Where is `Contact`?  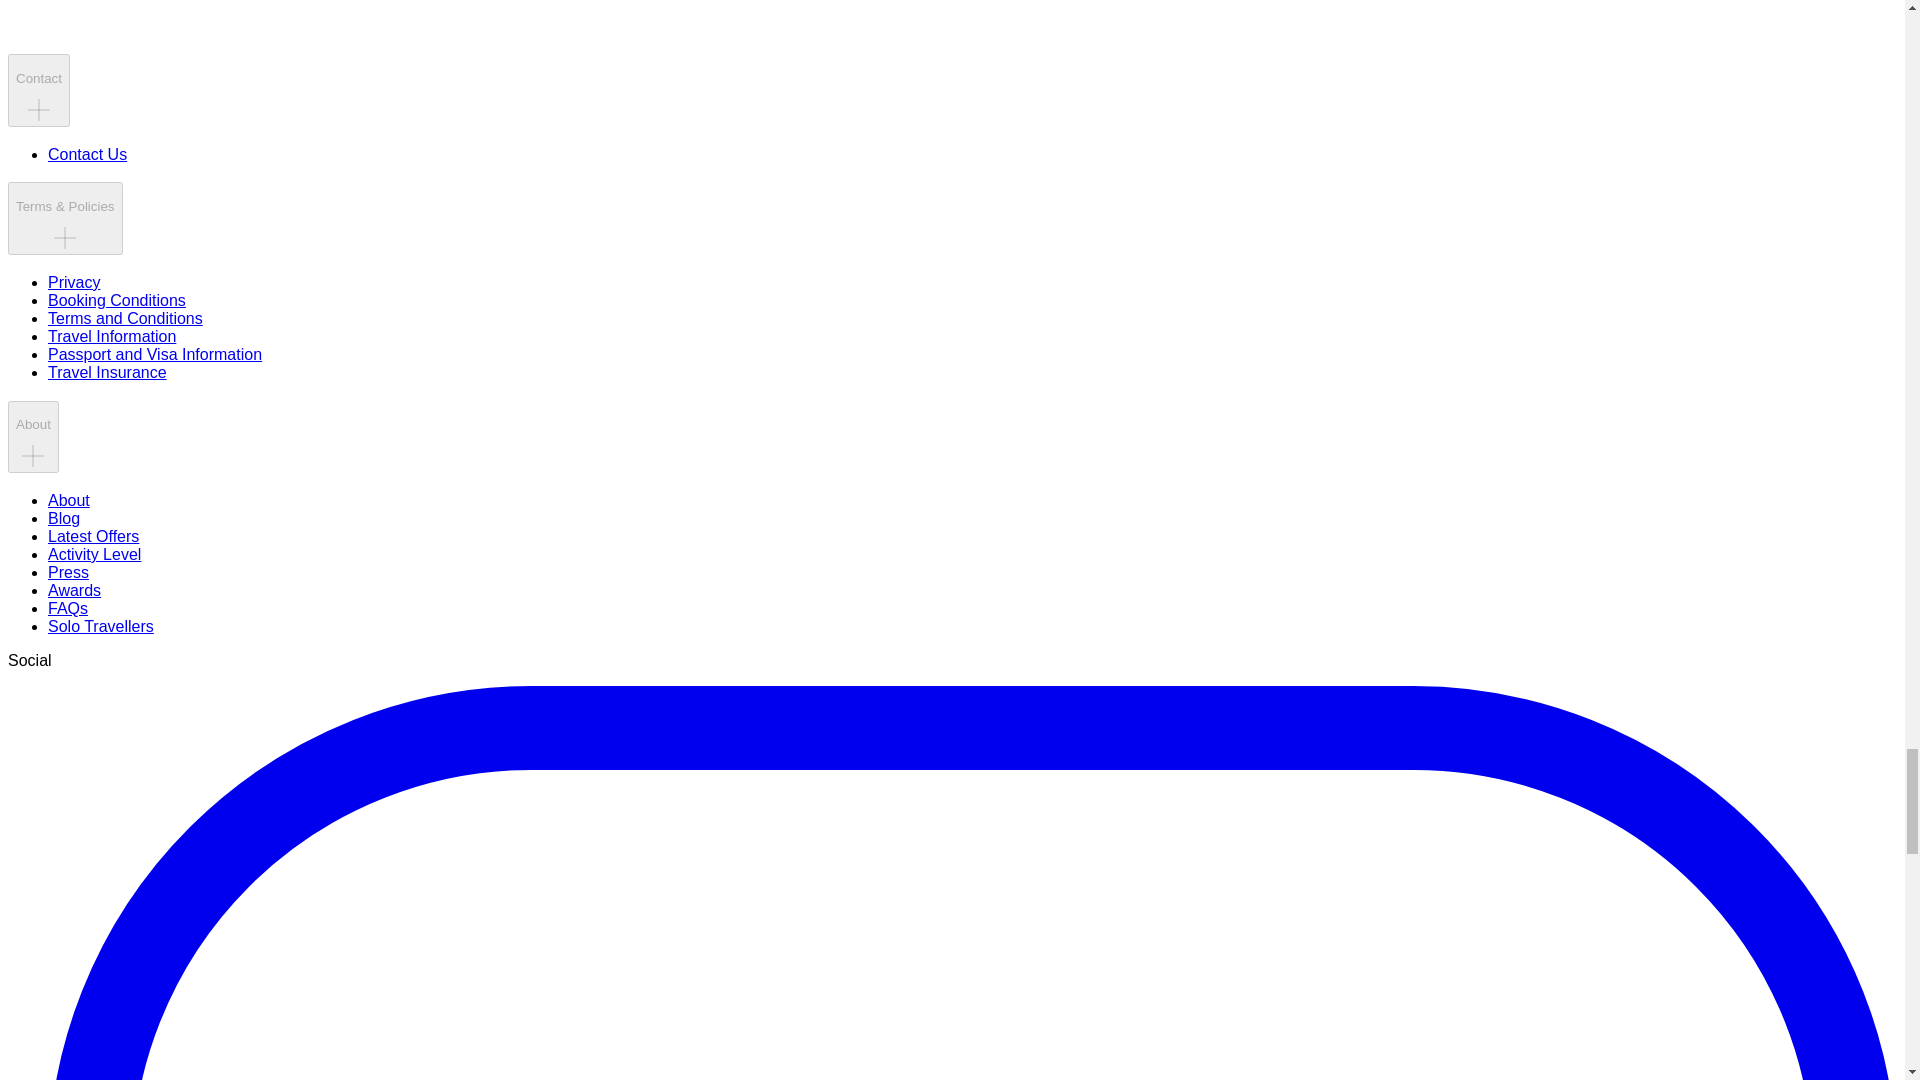
Contact is located at coordinates (38, 90).